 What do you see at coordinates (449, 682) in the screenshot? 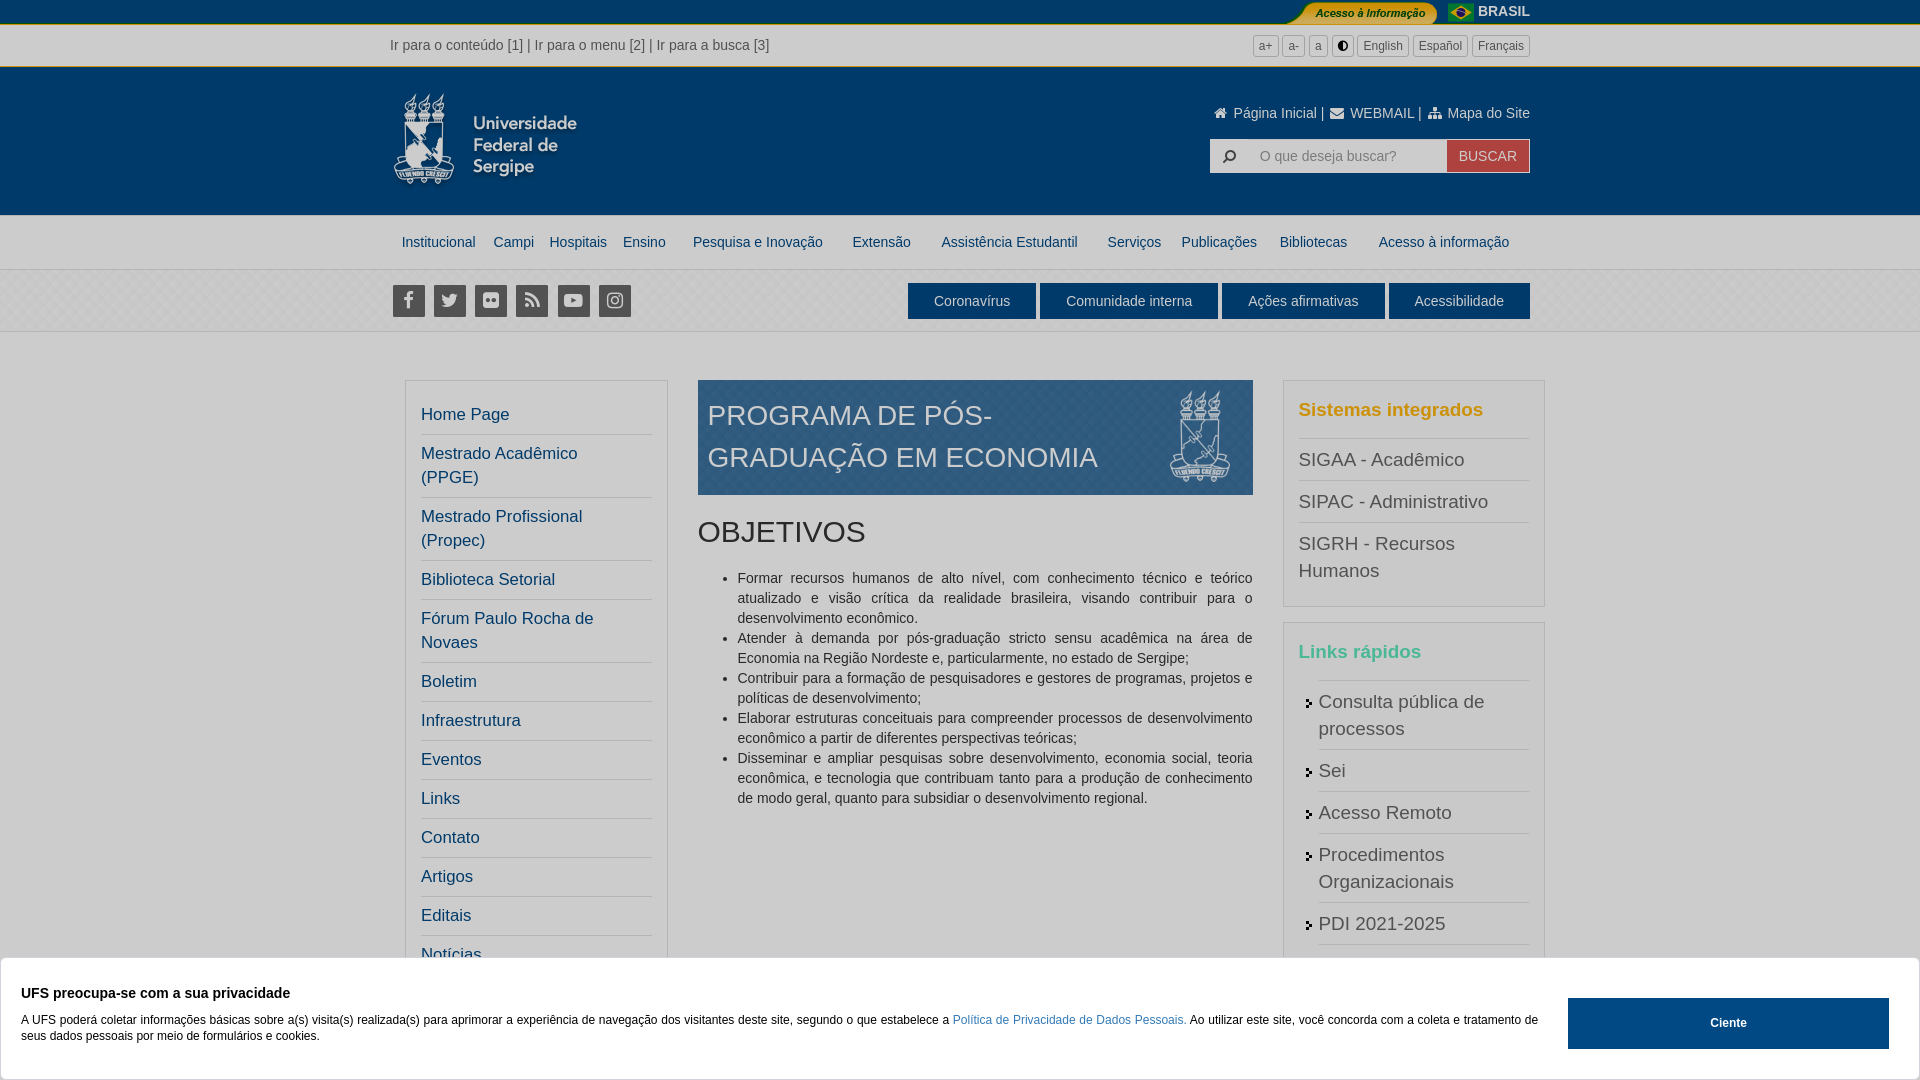
I see `Boletim` at bounding box center [449, 682].